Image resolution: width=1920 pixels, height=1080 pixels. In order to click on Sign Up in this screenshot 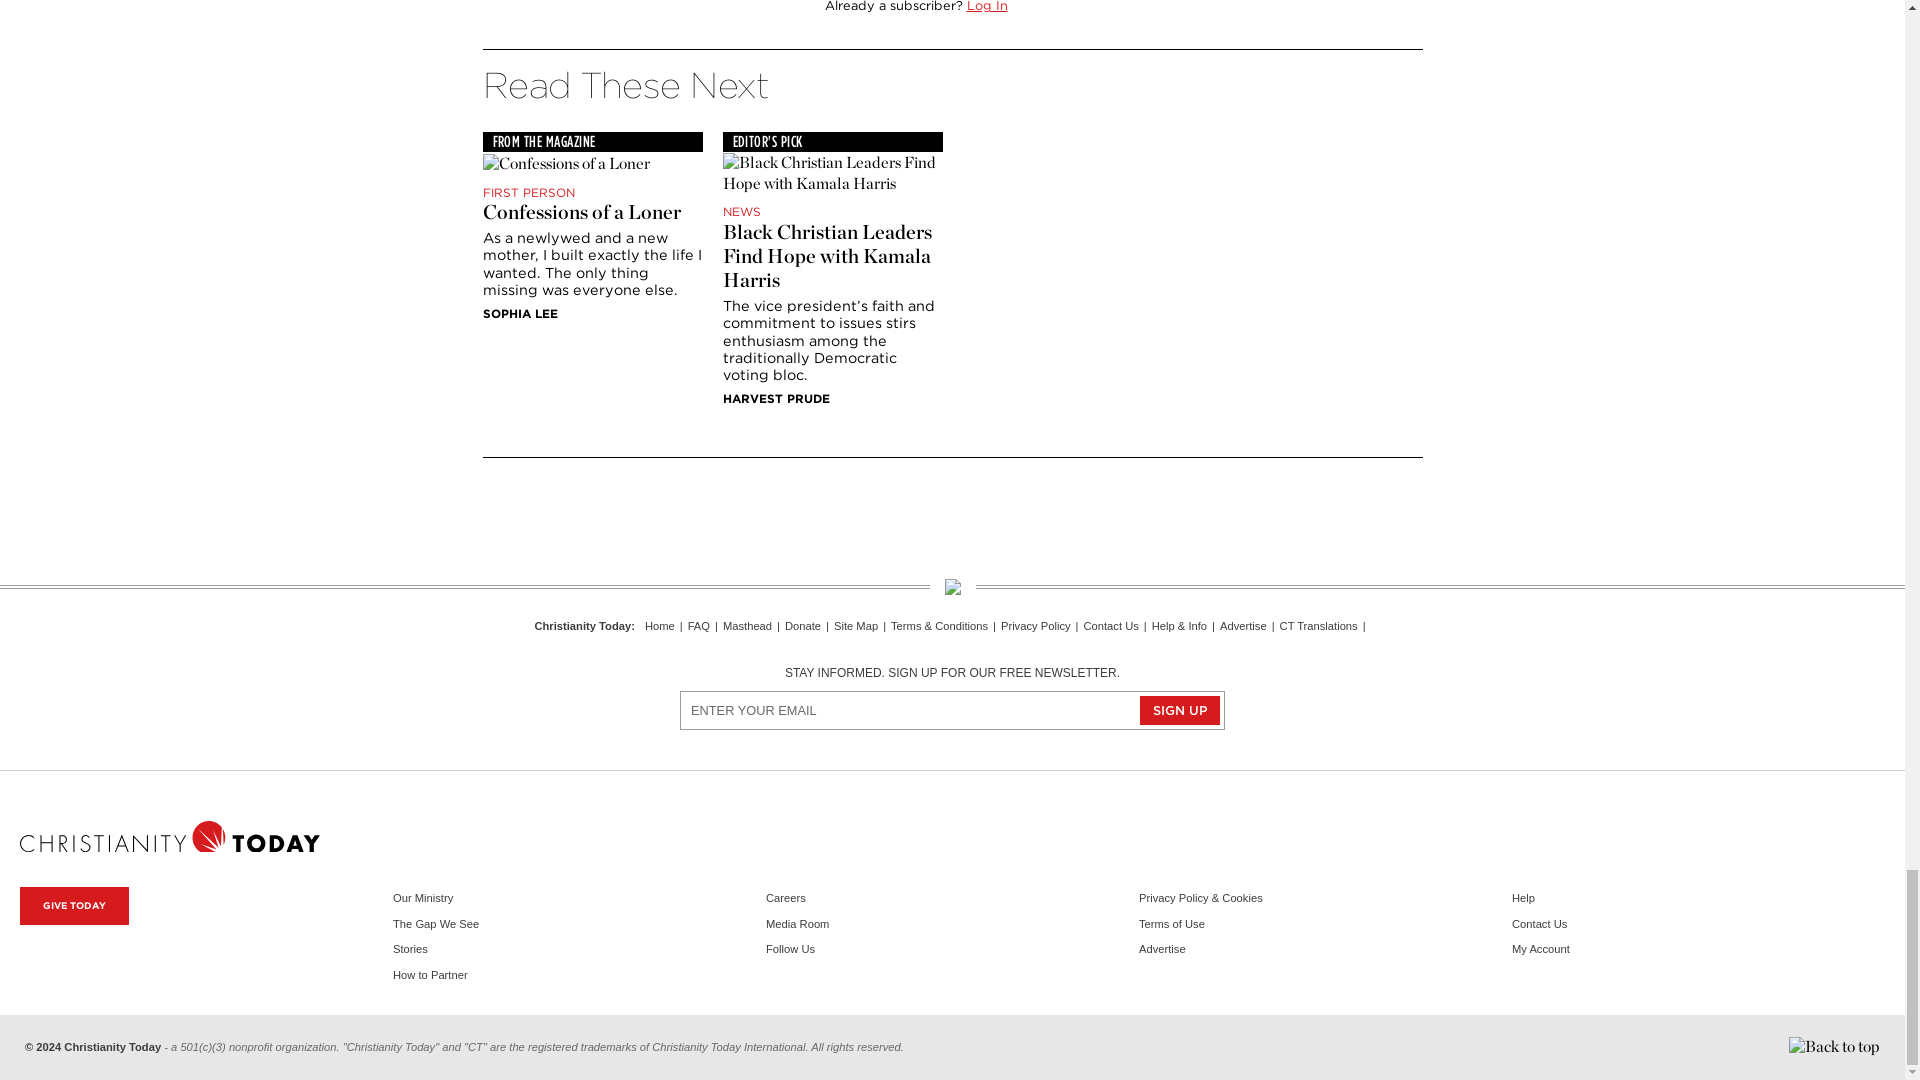, I will do `click(1180, 710)`.